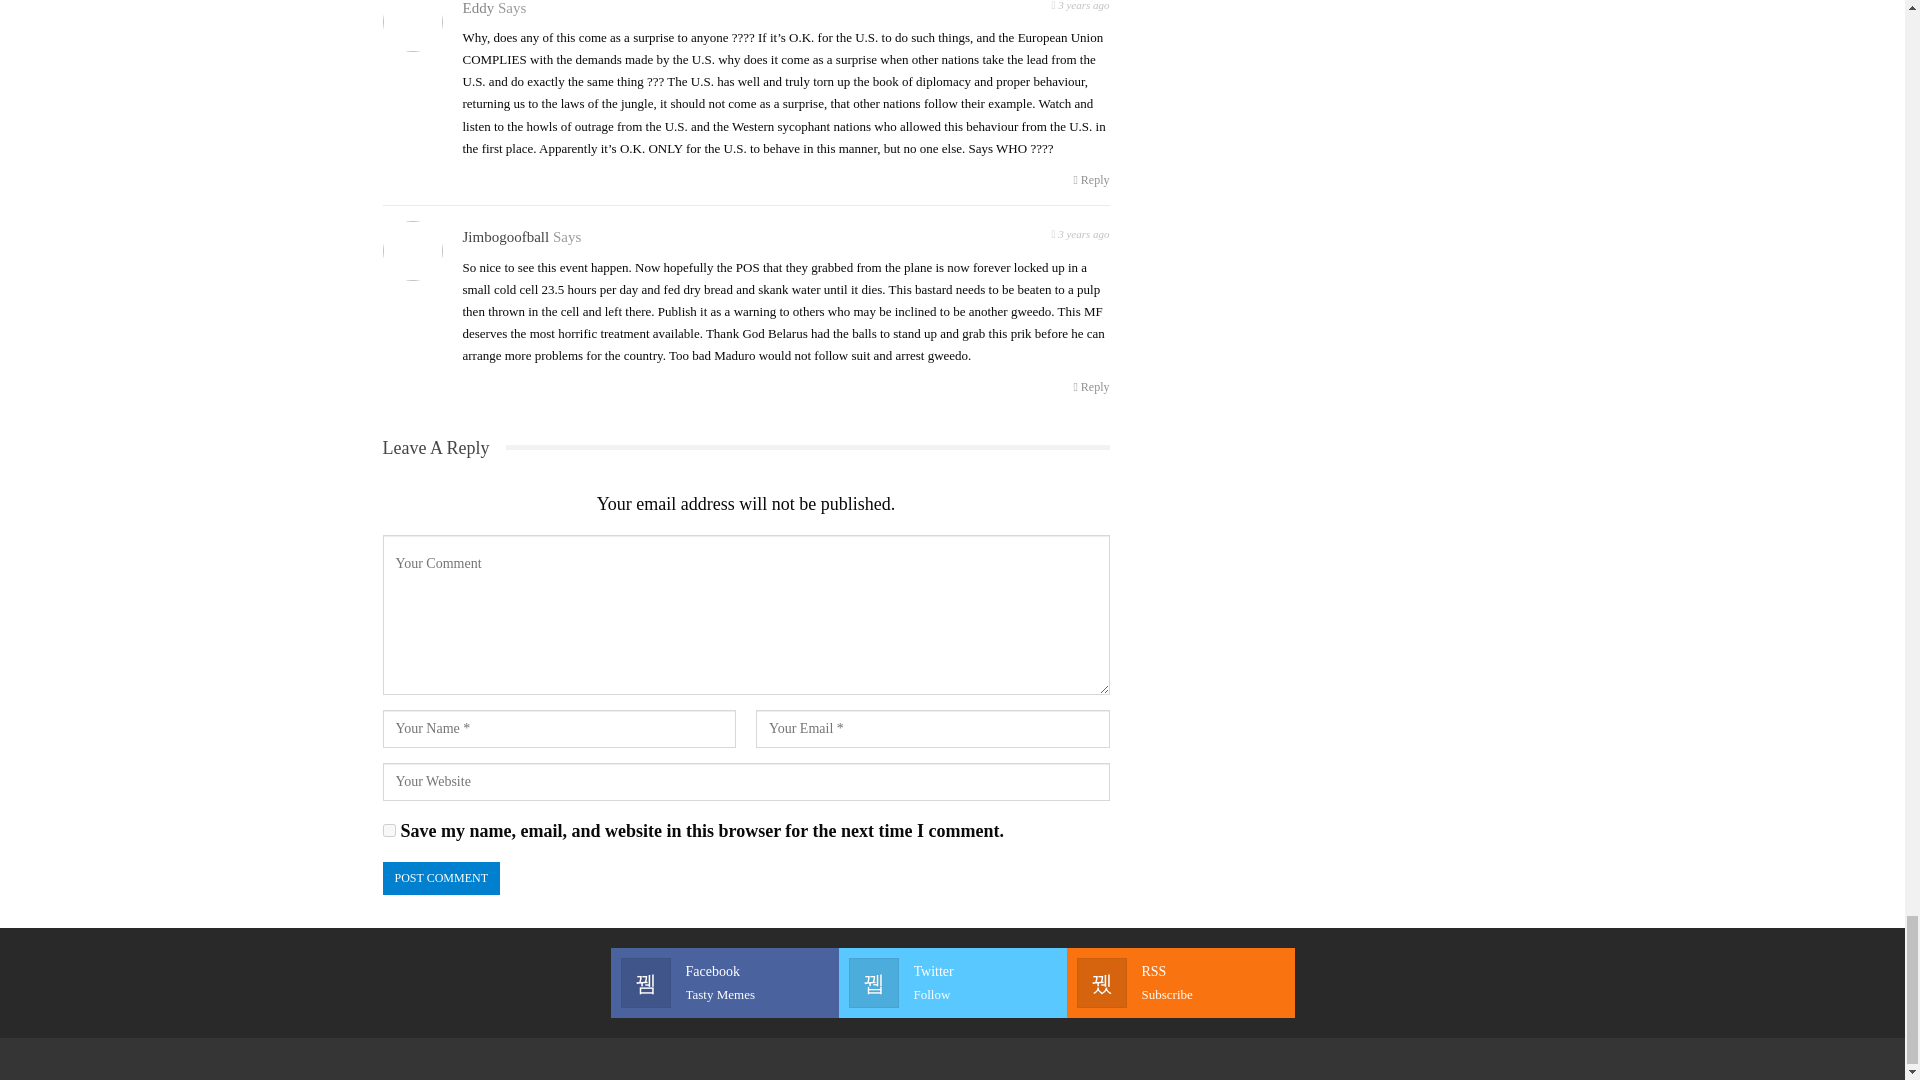  What do you see at coordinates (388, 830) in the screenshot?
I see `yes` at bounding box center [388, 830].